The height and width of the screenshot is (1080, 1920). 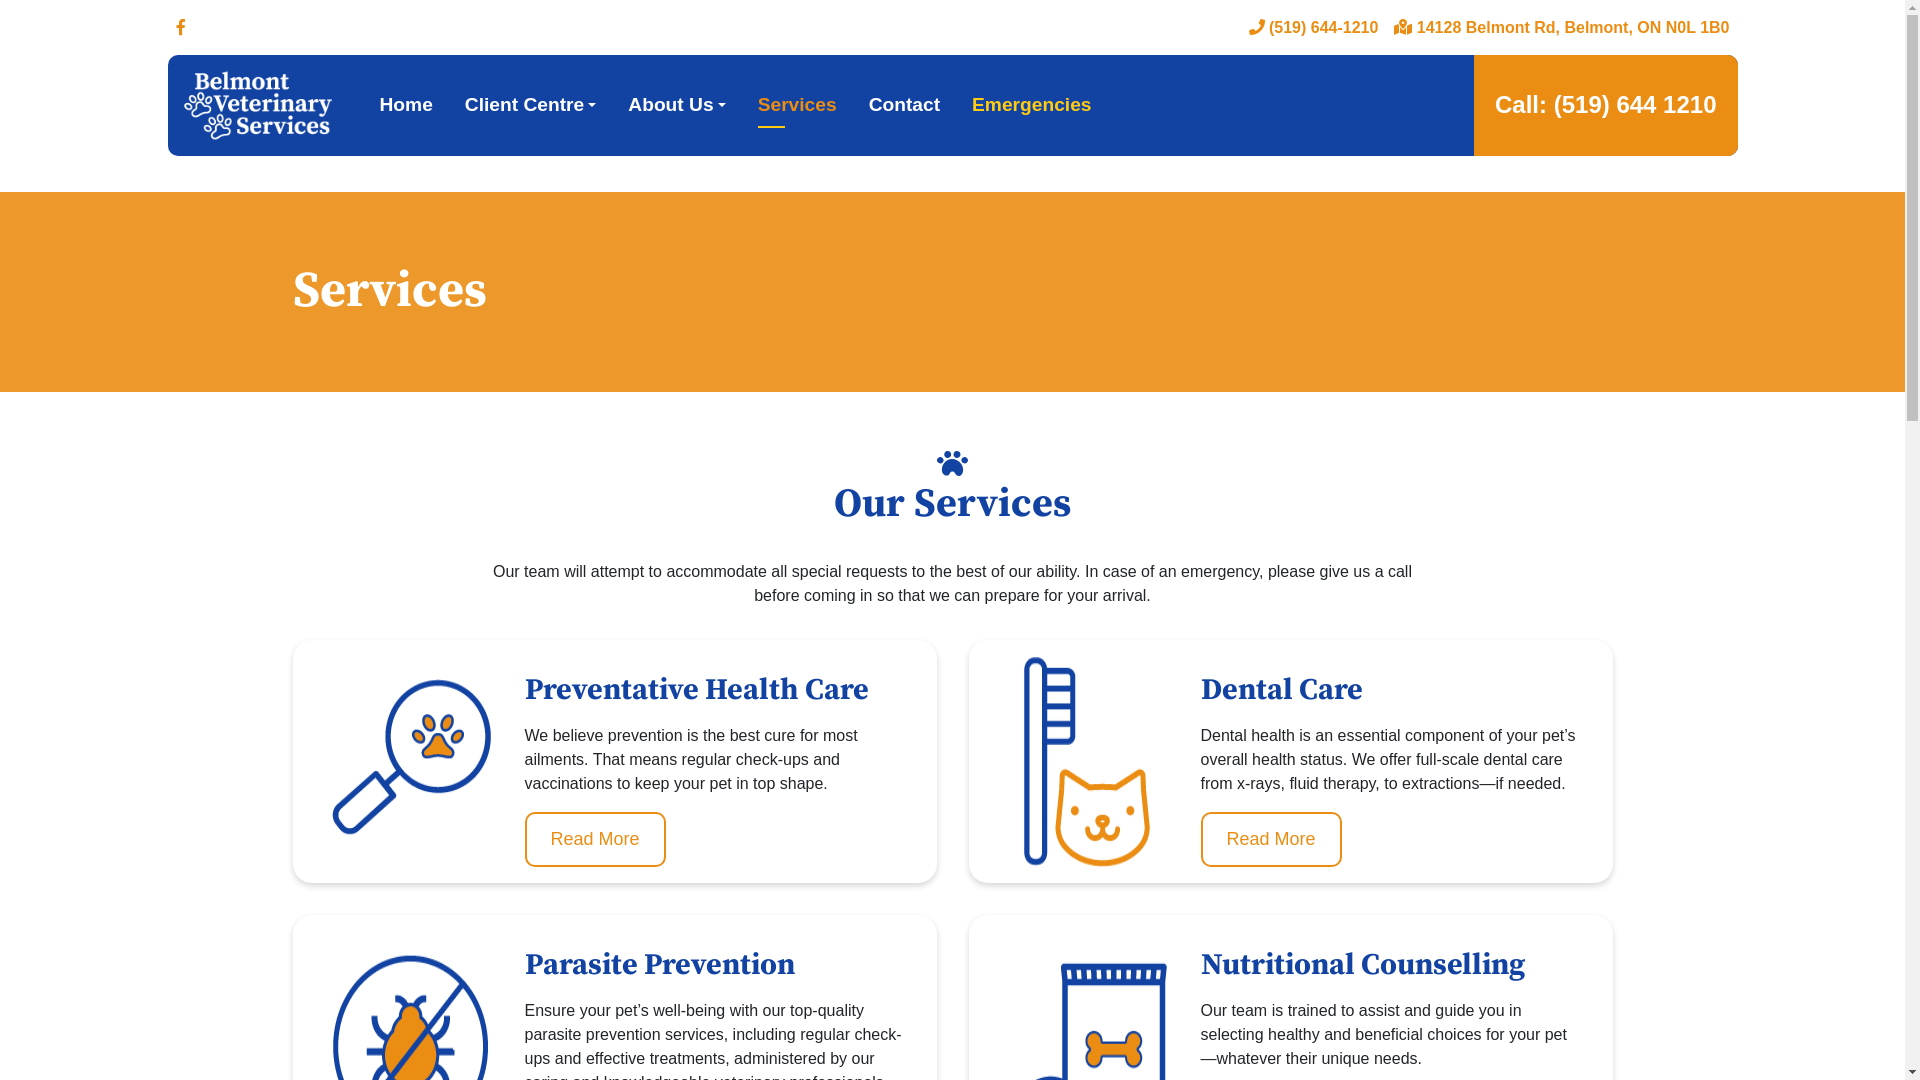 What do you see at coordinates (1314, 28) in the screenshot?
I see `(519) 644-1210` at bounding box center [1314, 28].